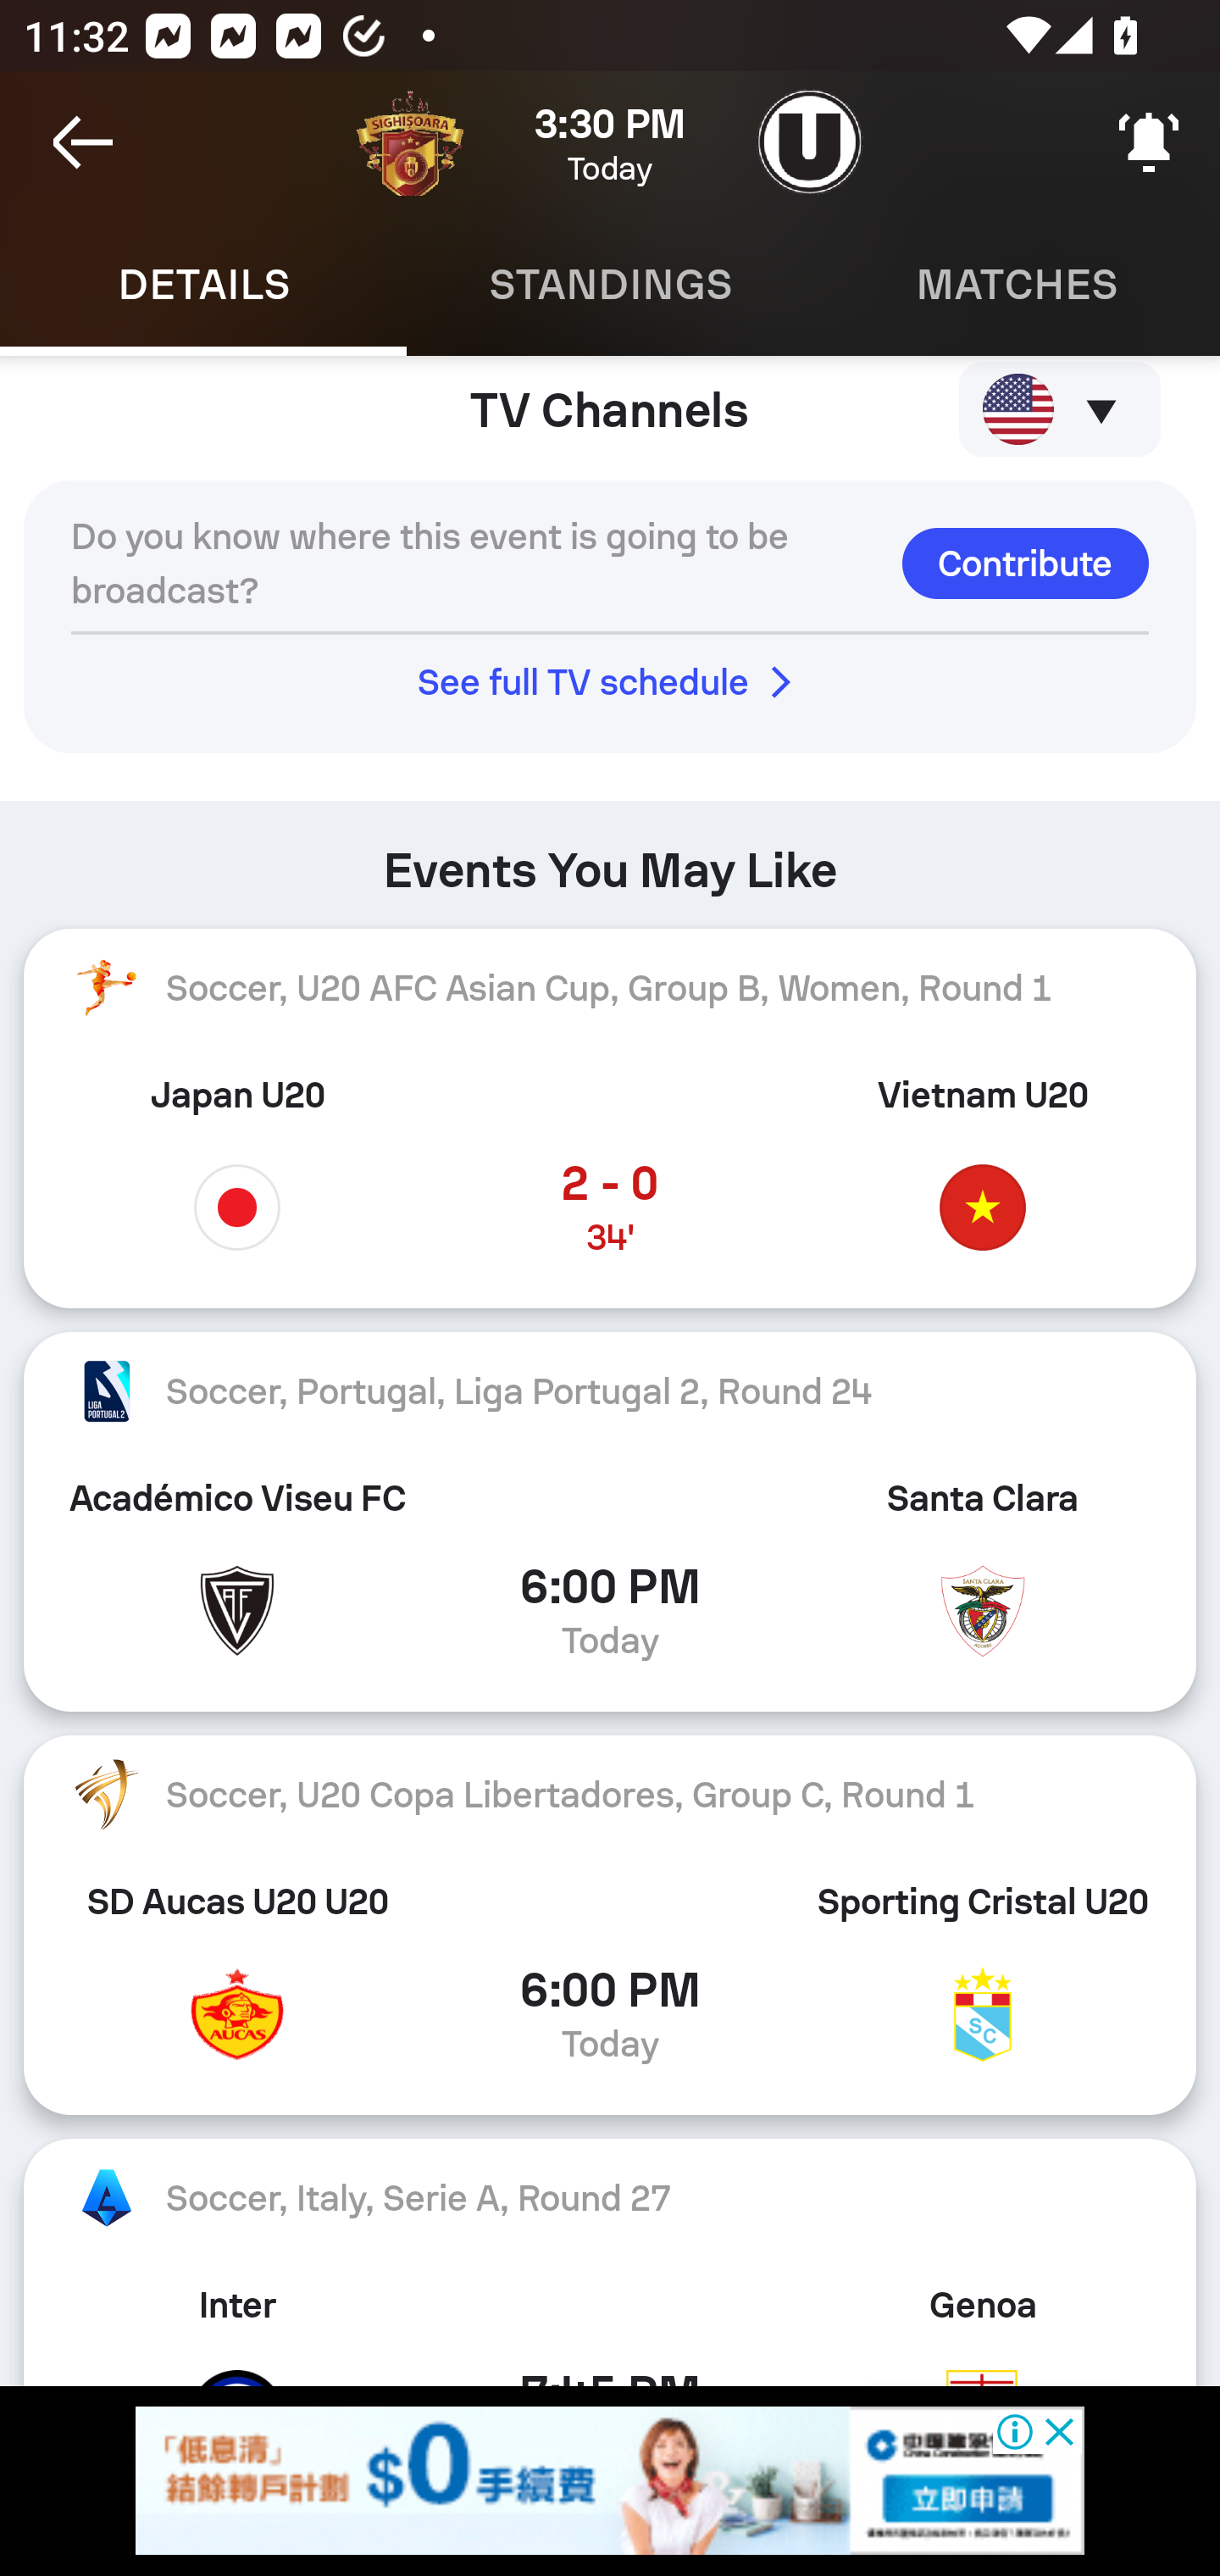  I want to click on See full TV schedule, so click(610, 681).